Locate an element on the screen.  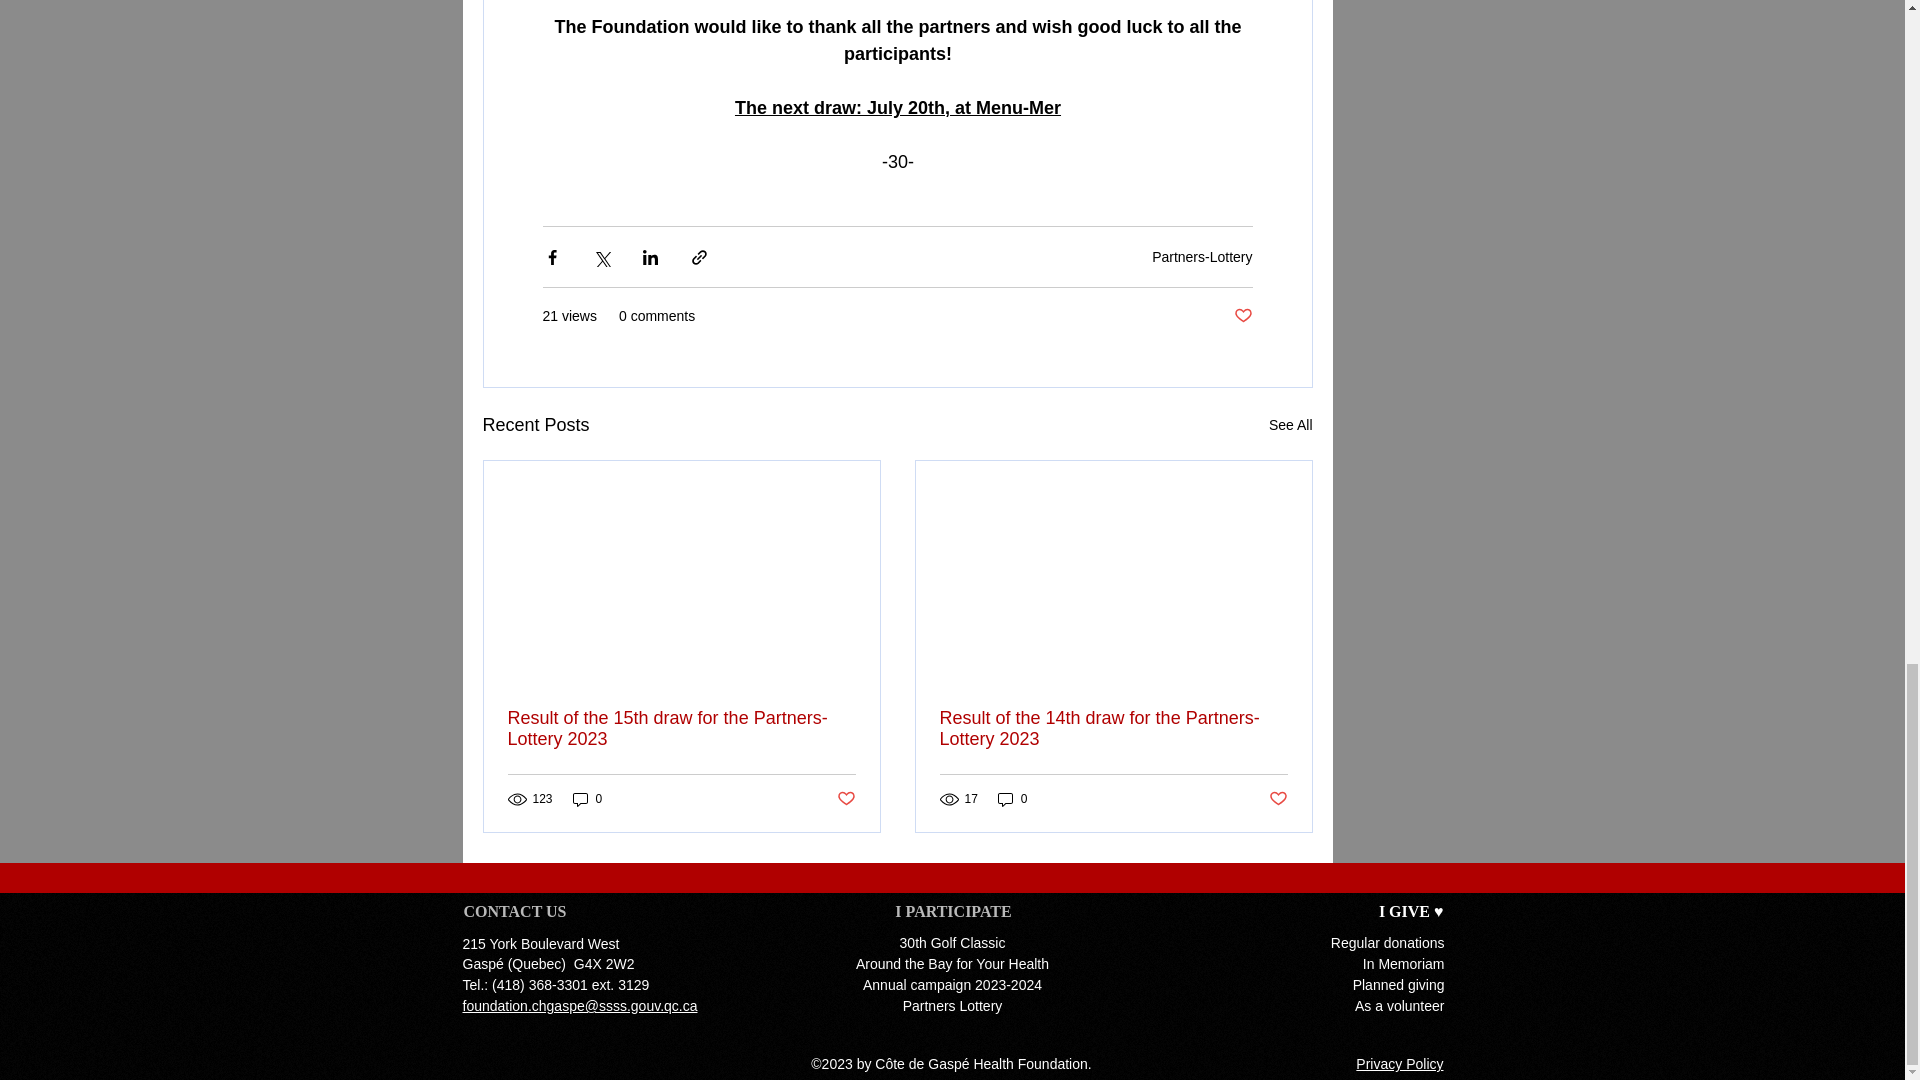
See All is located at coordinates (1291, 425).